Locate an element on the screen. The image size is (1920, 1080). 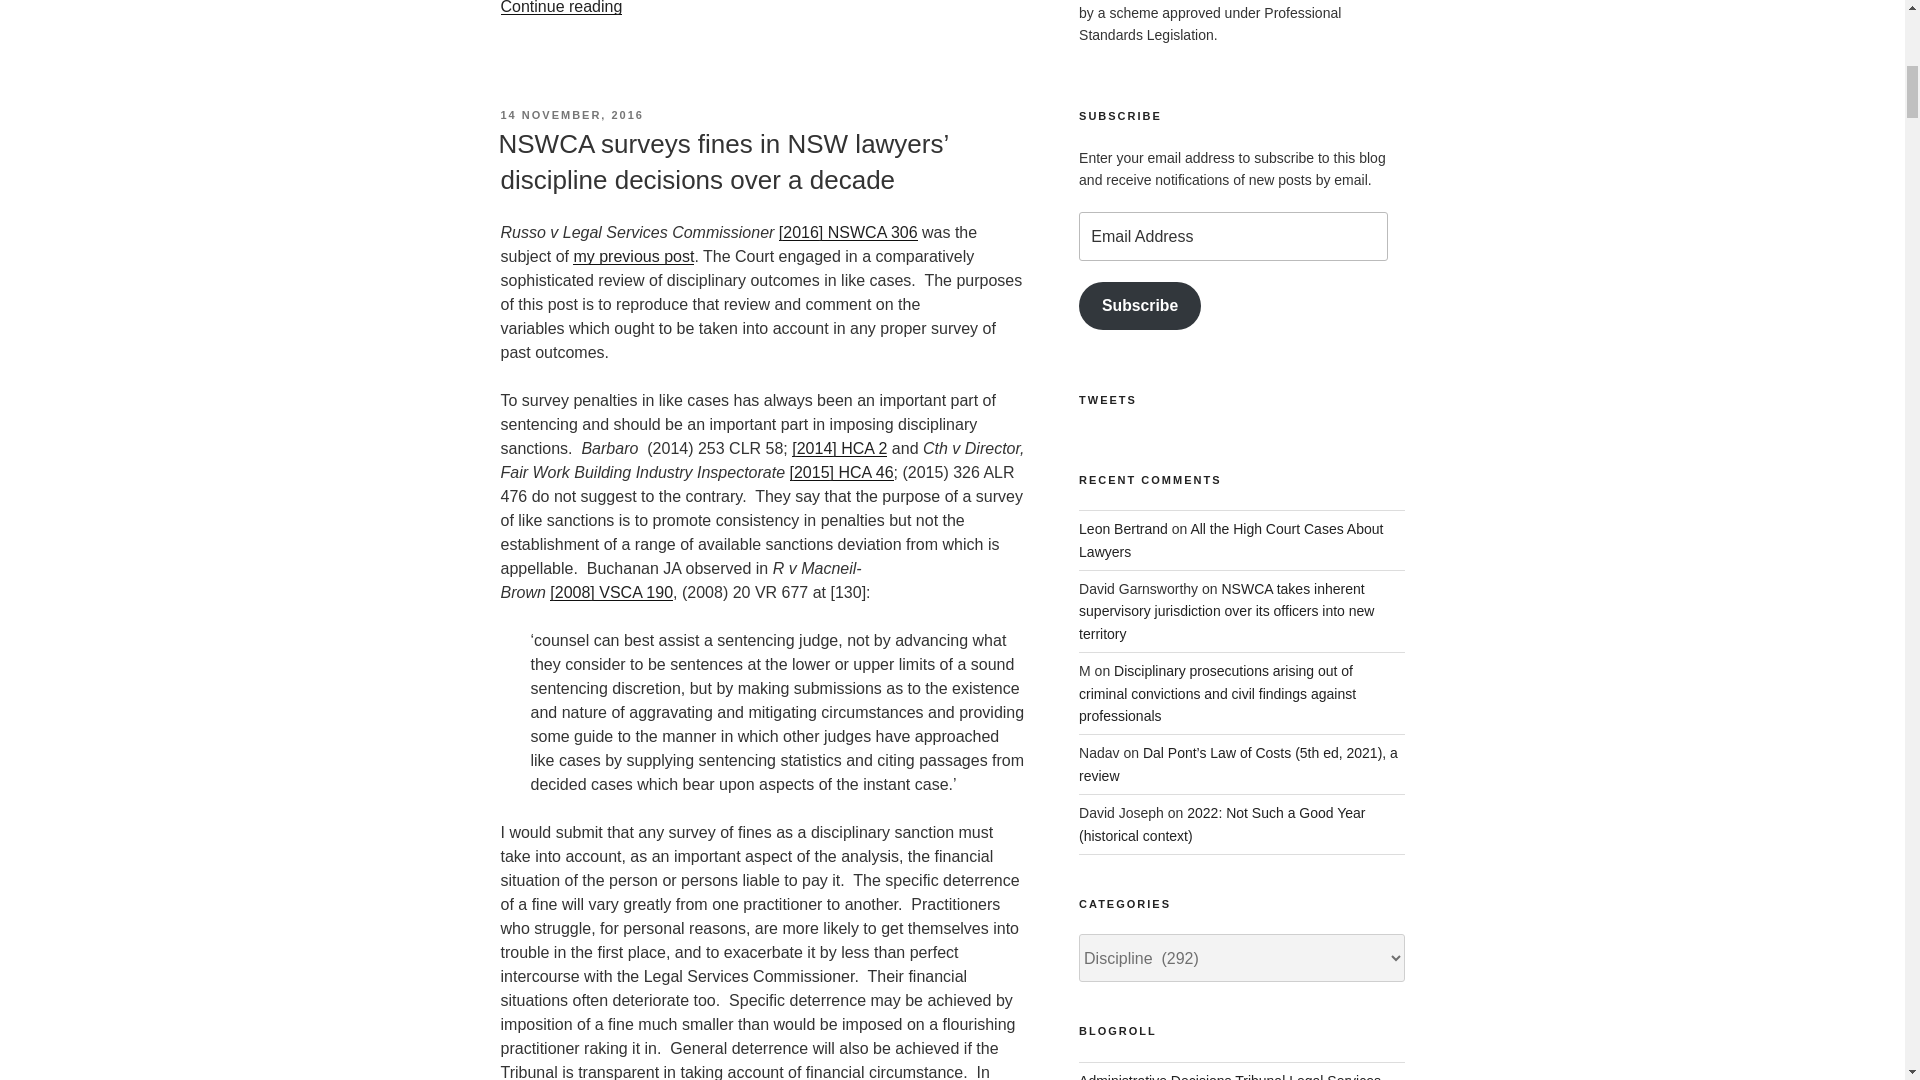
my previous post is located at coordinates (632, 256).